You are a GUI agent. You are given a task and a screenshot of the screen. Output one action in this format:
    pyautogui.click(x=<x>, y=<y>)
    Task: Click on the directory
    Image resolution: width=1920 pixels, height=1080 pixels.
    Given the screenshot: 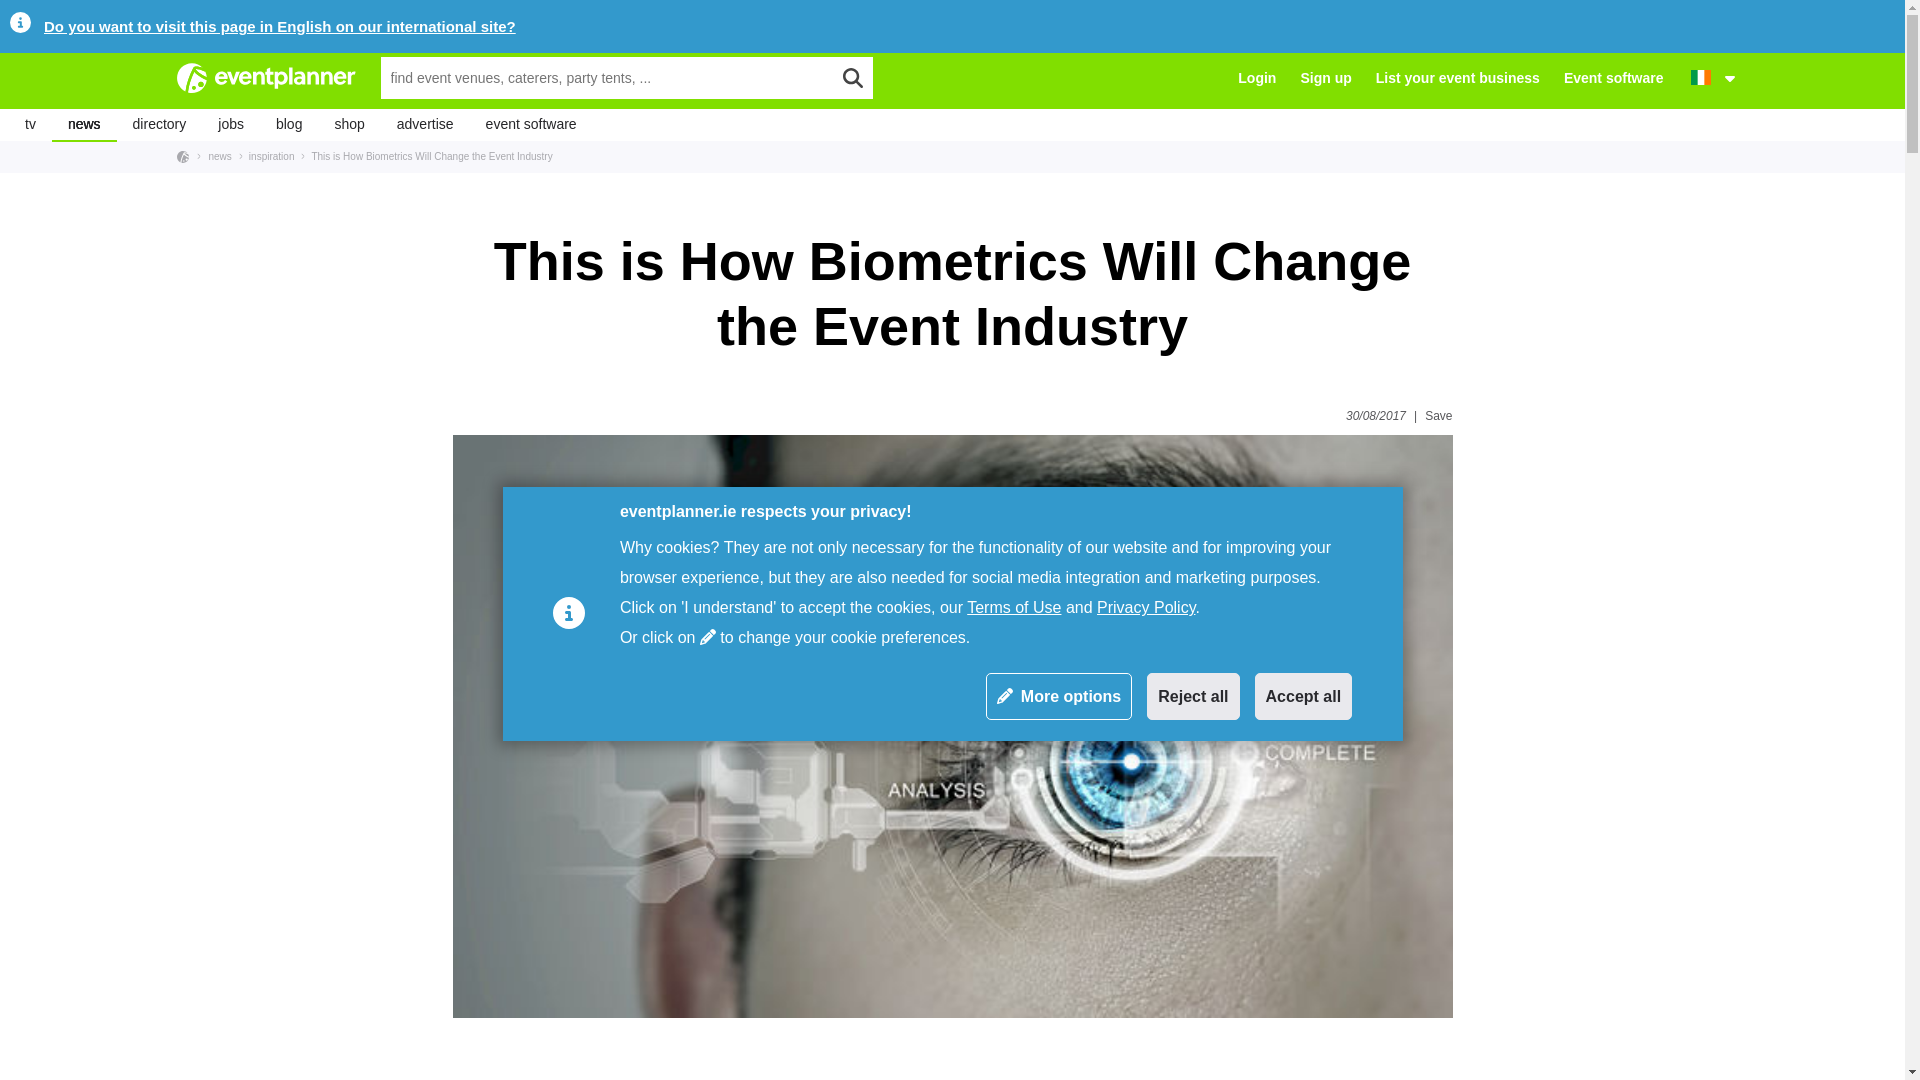 What is the action you would take?
    pyautogui.click(x=160, y=125)
    